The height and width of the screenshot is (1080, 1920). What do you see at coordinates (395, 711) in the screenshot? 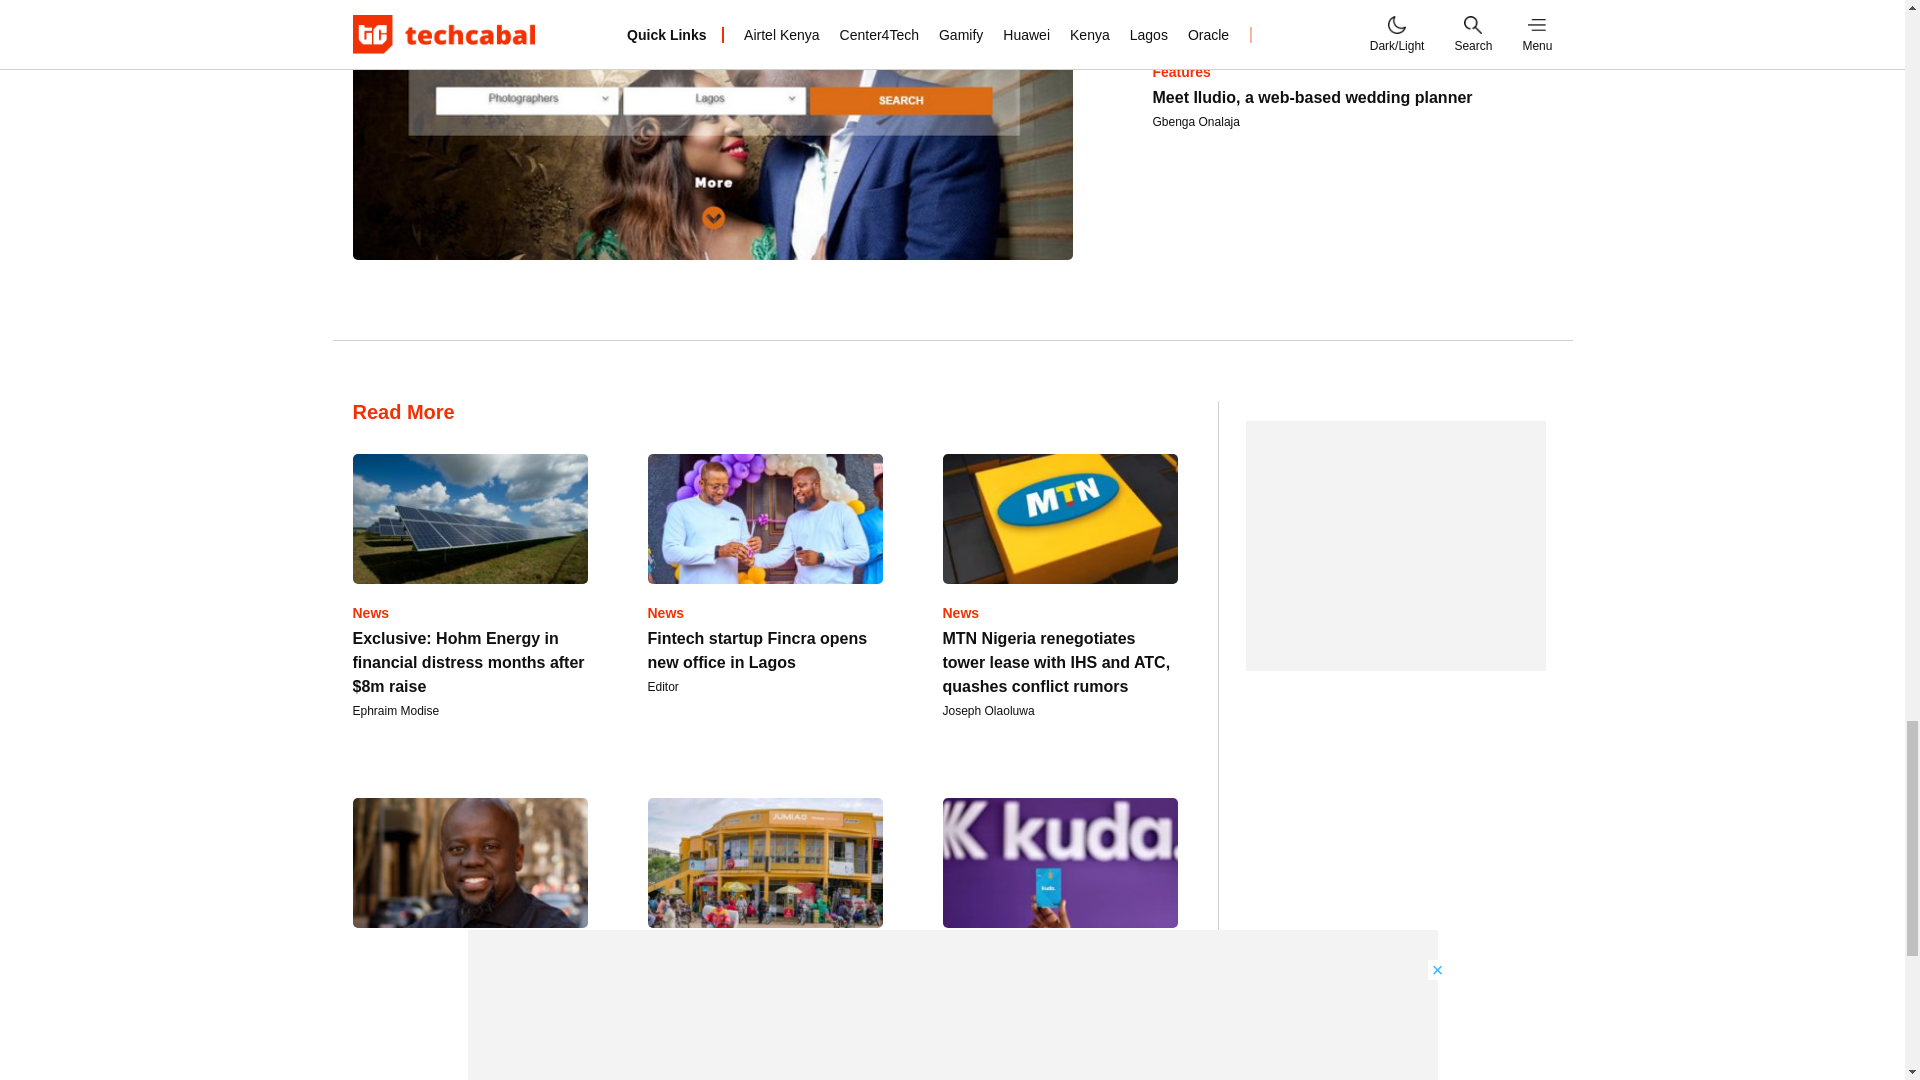
I see `Posts by Ephraim Modise` at bounding box center [395, 711].